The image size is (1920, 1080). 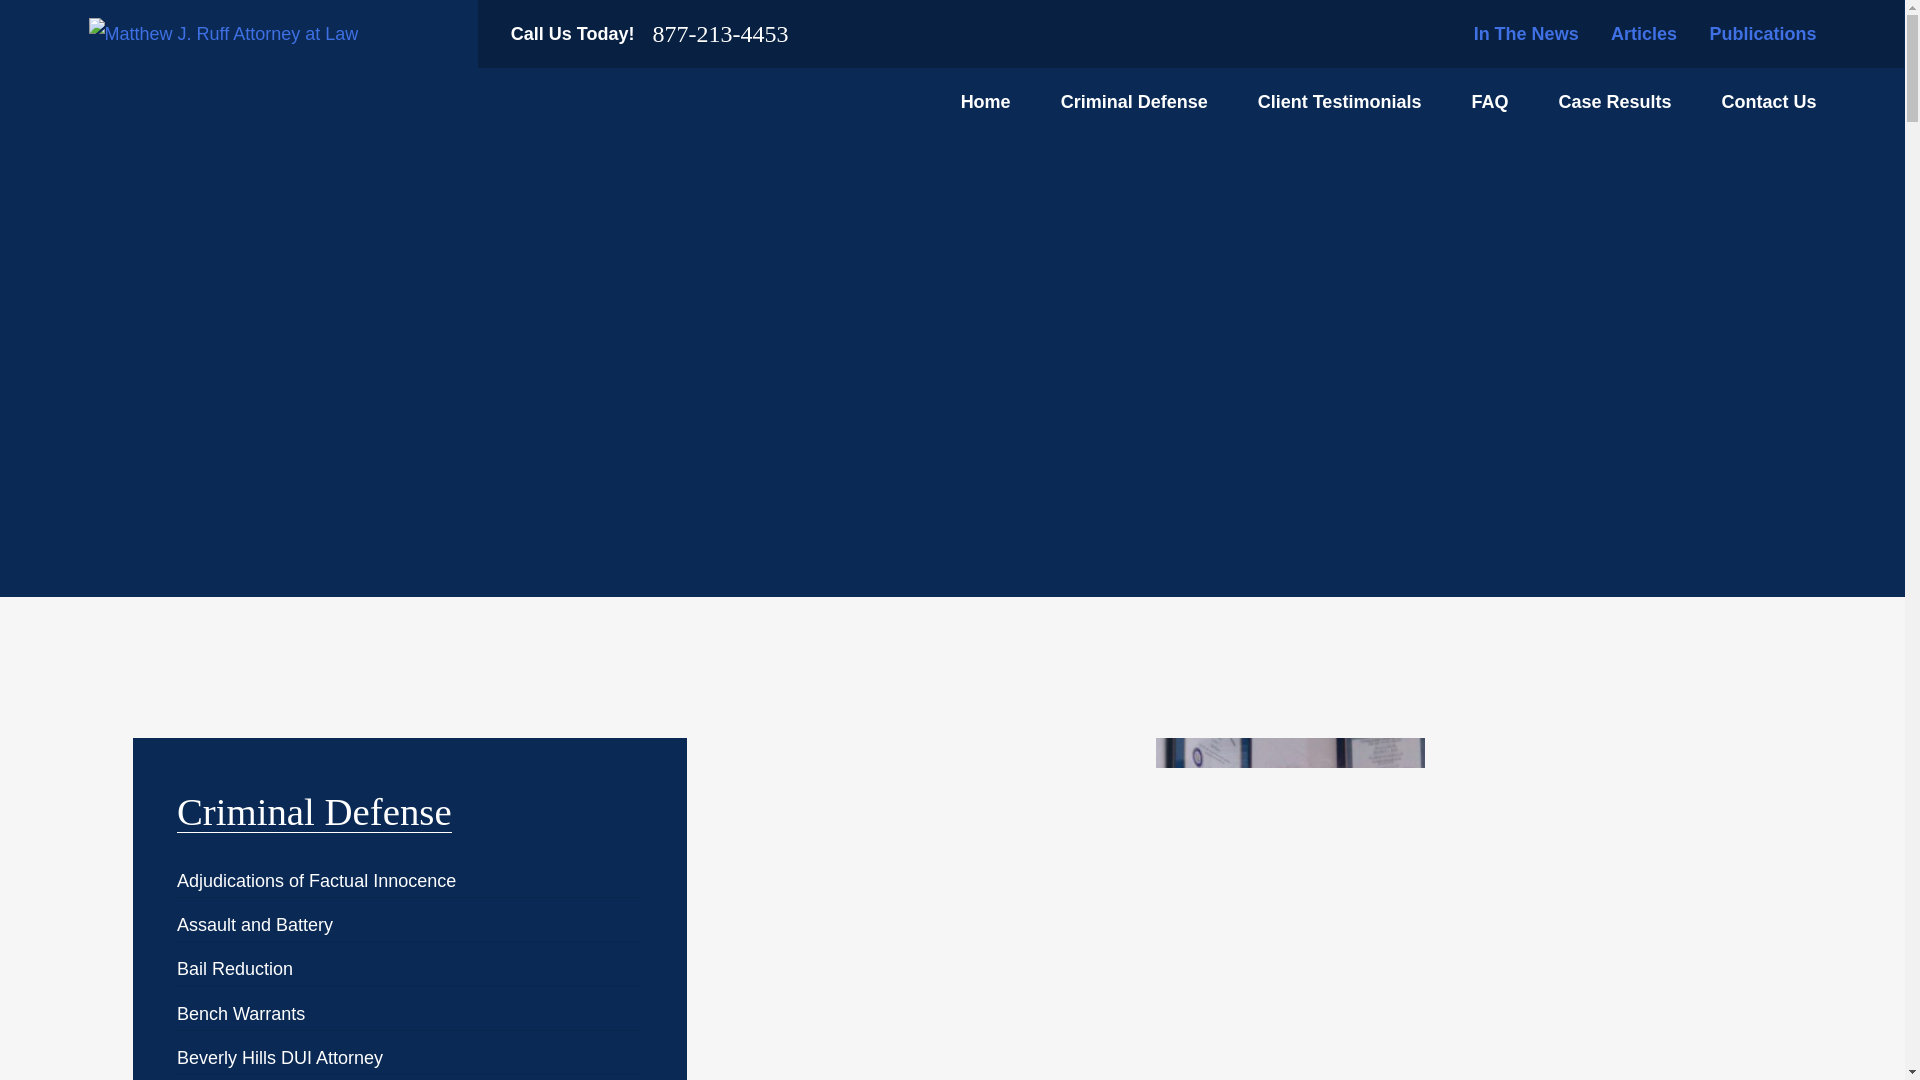 I want to click on Criminal Defense, so click(x=1134, y=102).